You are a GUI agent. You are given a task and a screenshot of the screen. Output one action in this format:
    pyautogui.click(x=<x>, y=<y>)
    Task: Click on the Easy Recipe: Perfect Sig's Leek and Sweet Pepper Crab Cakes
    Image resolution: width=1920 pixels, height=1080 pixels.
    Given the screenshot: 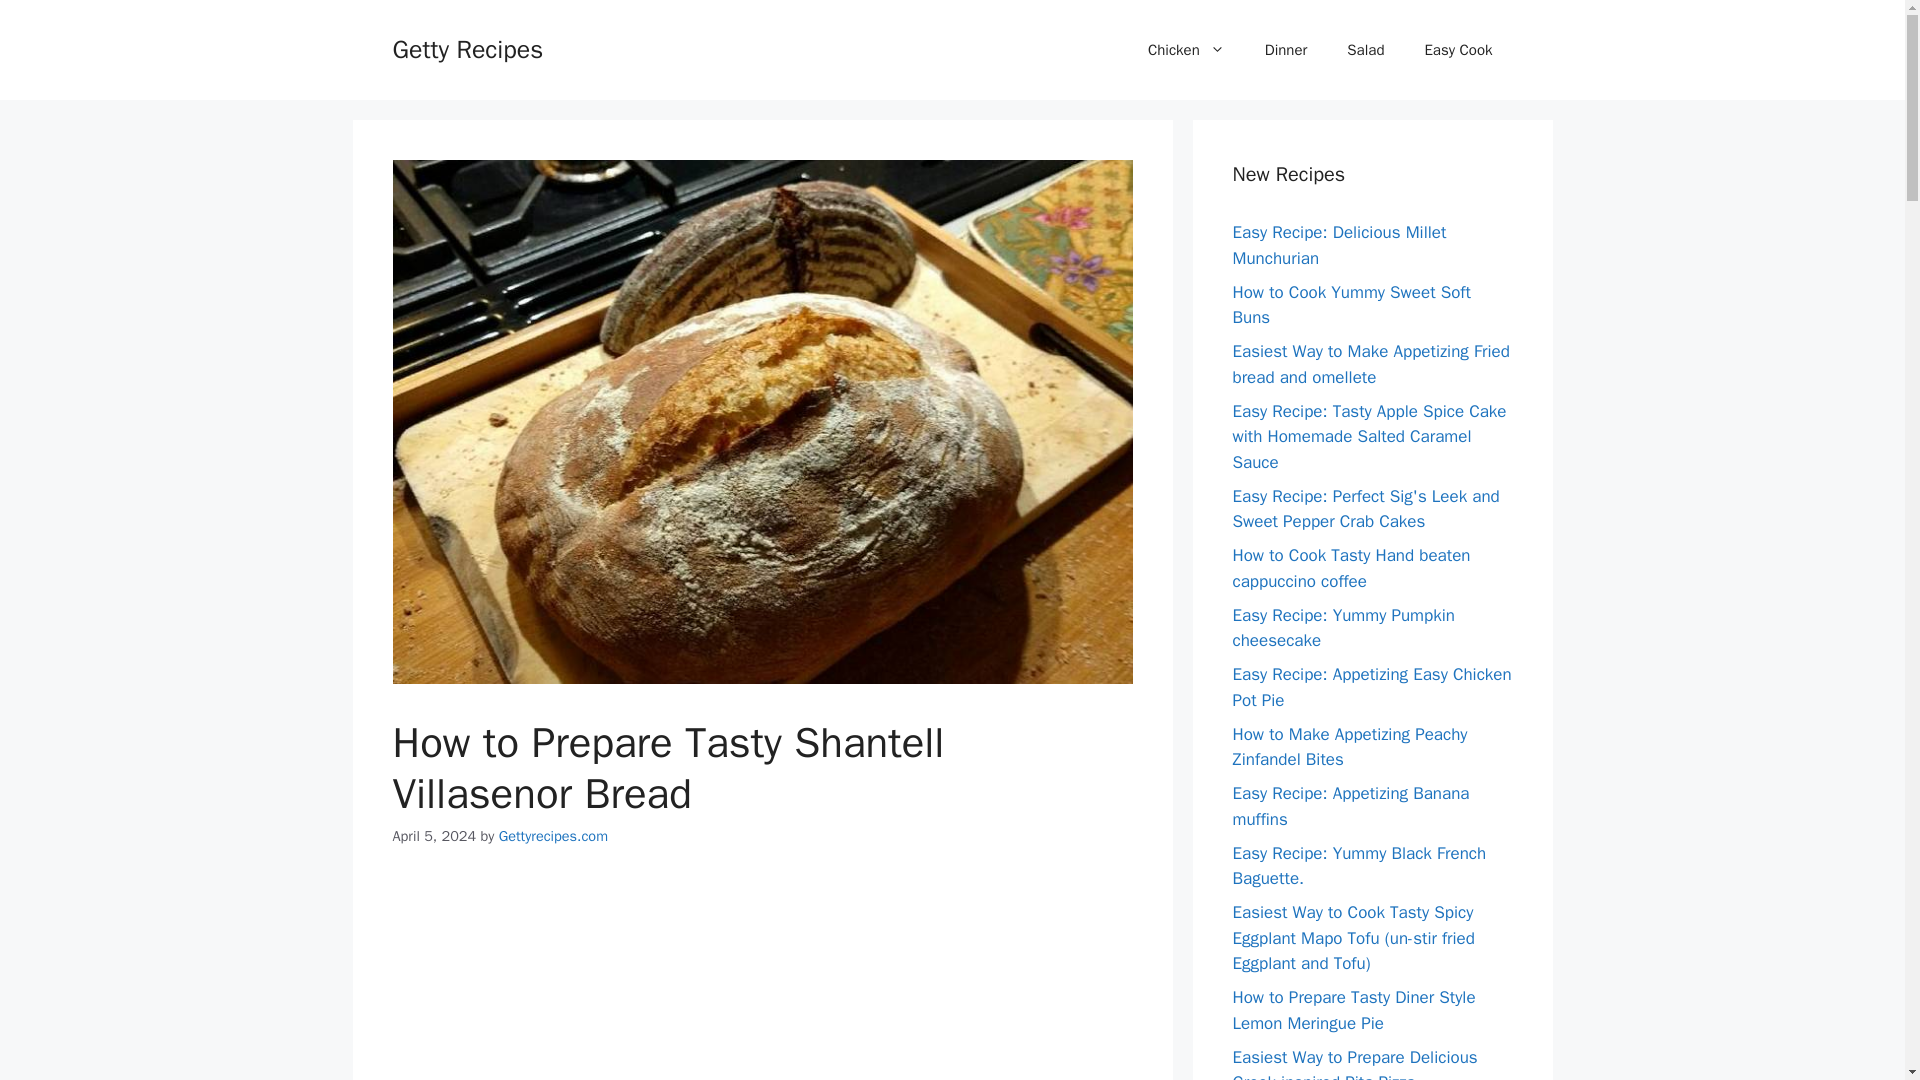 What is the action you would take?
    pyautogui.click(x=1366, y=510)
    